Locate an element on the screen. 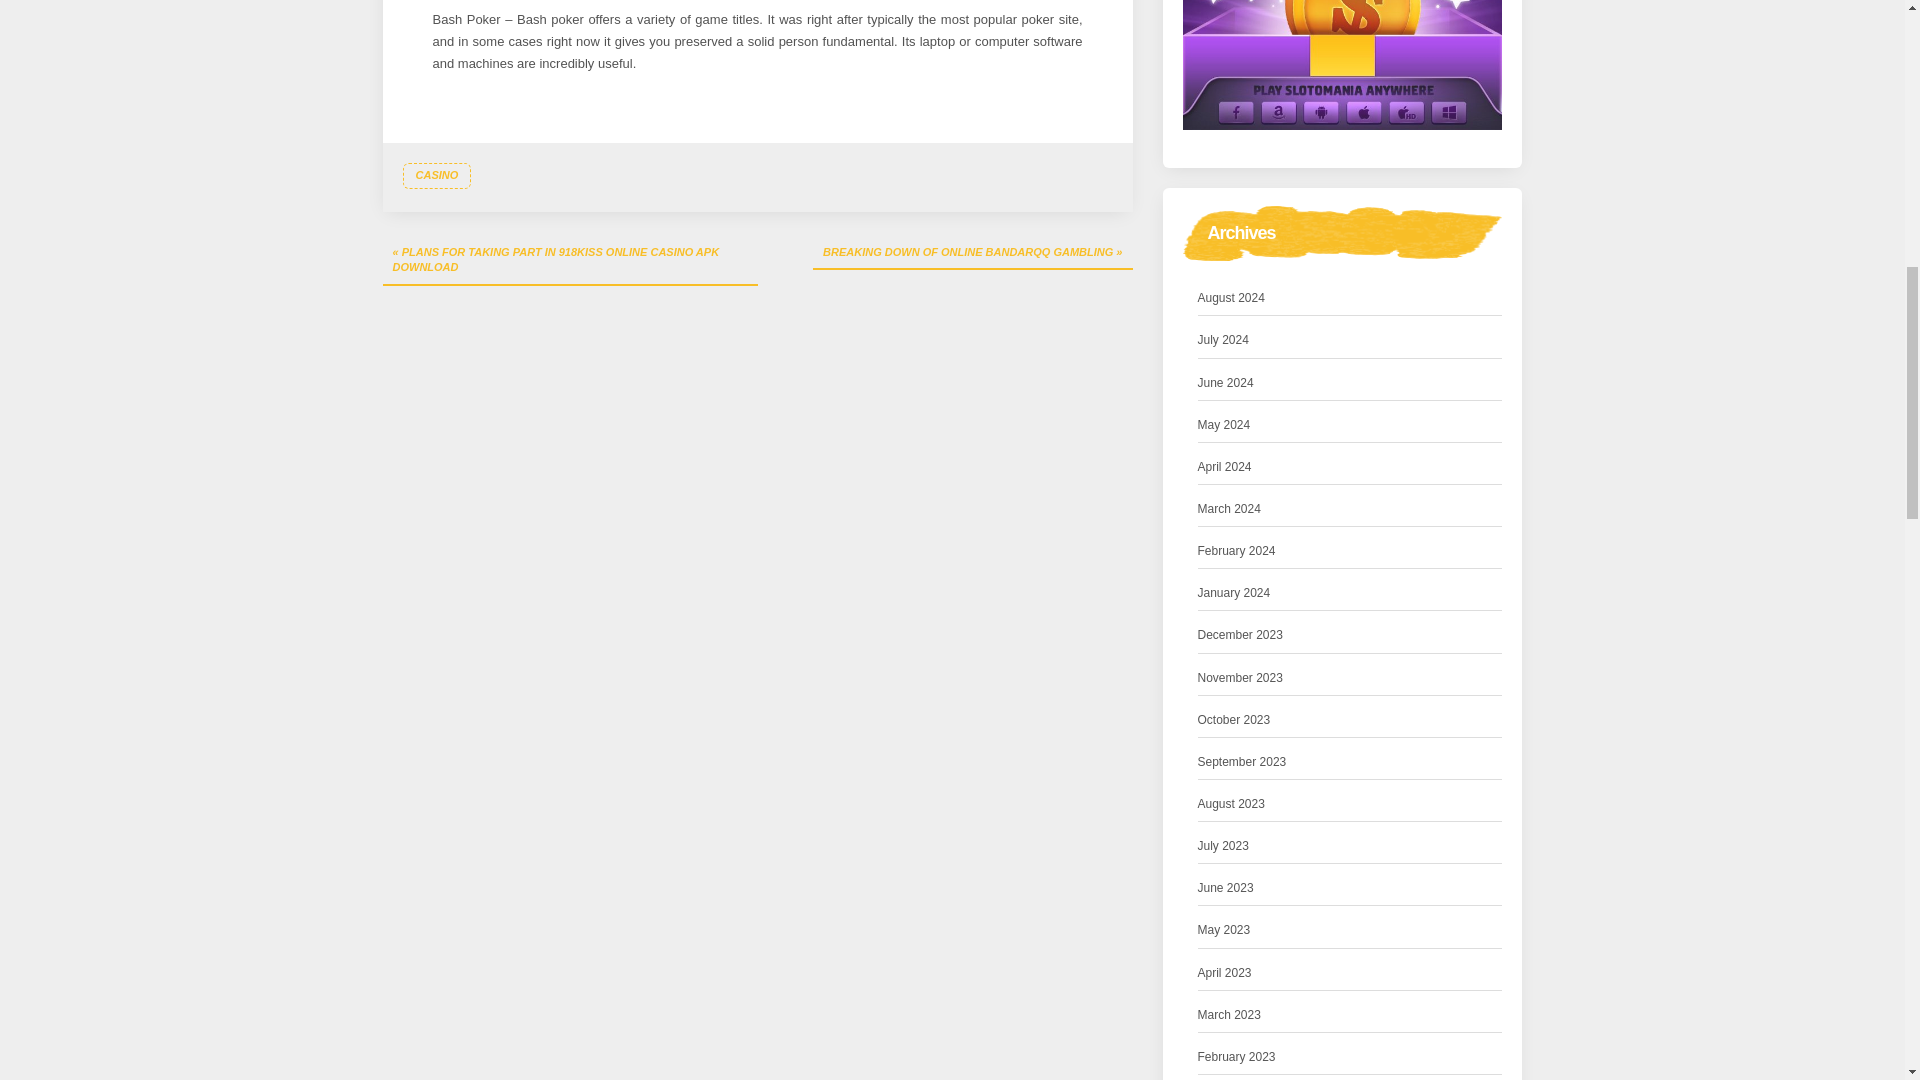 The image size is (1920, 1080). October 2023 is located at coordinates (1234, 720).